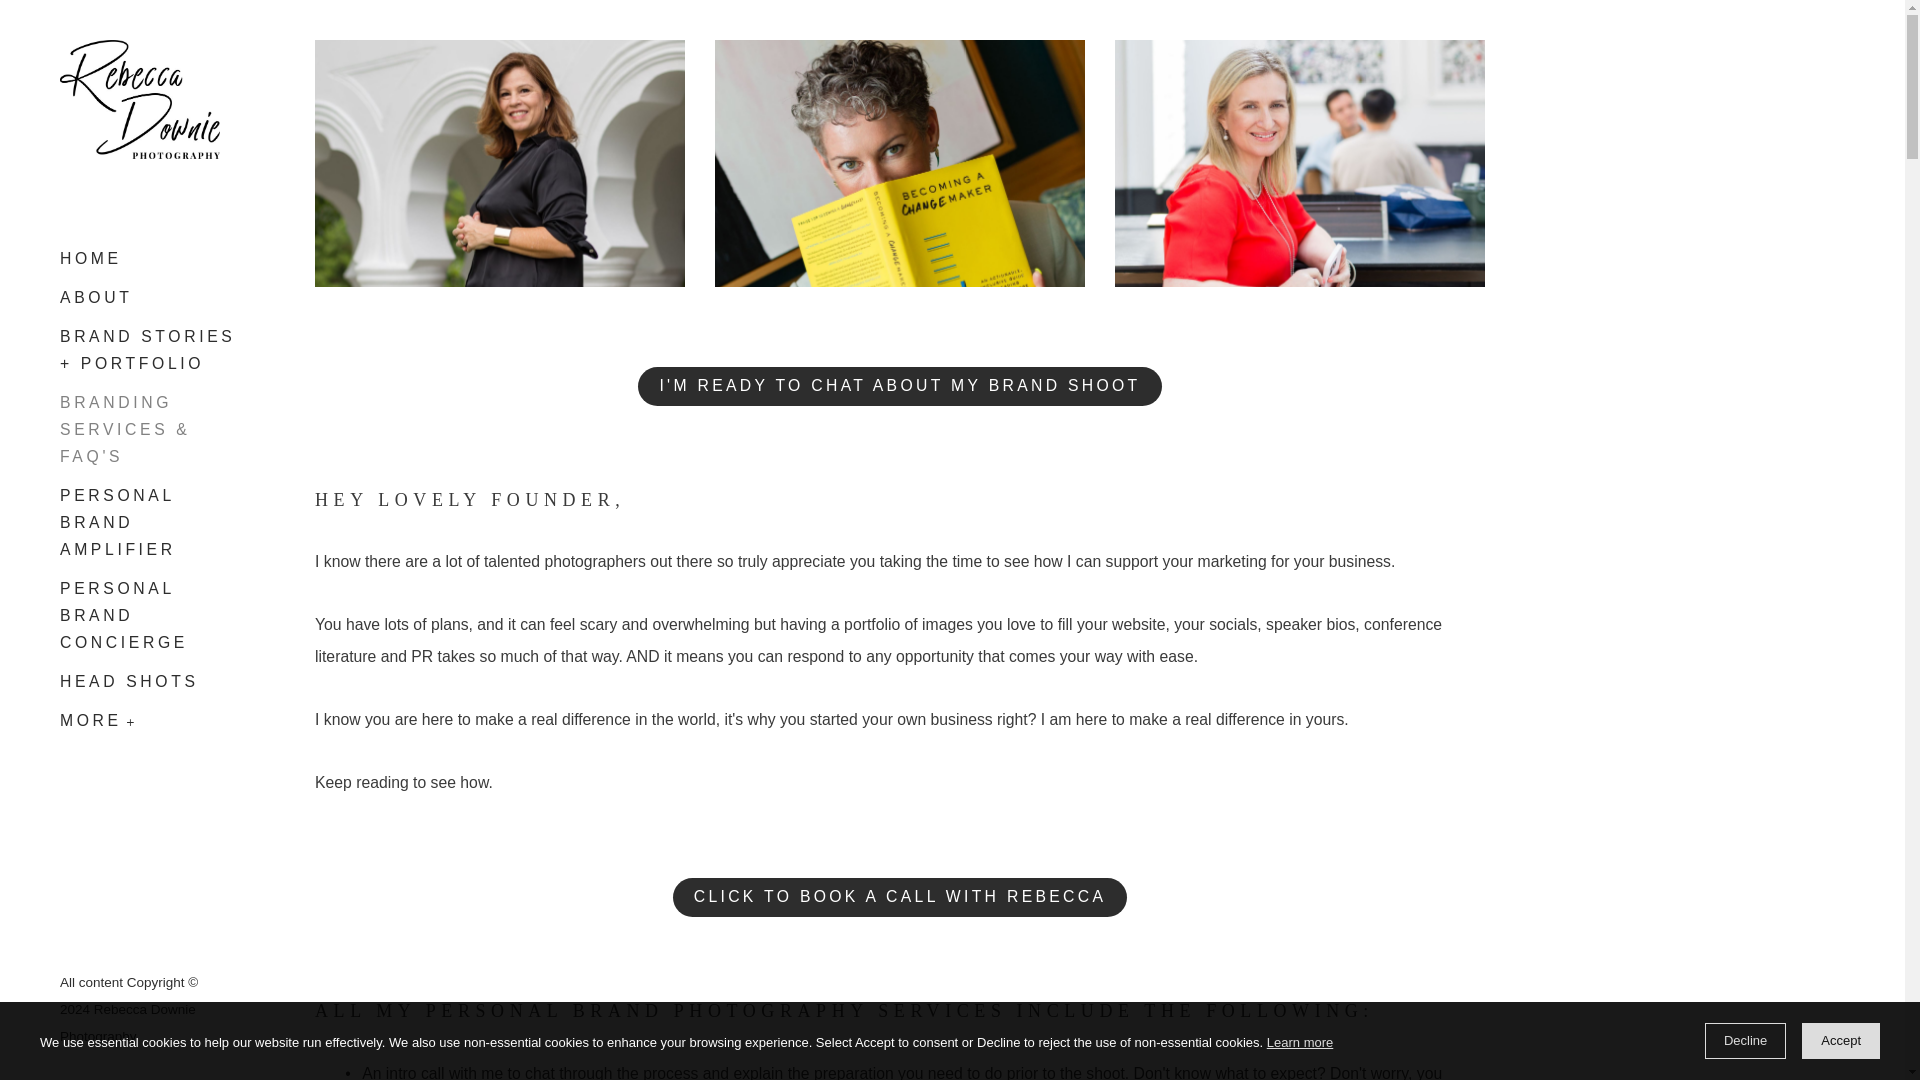  I want to click on Accept, so click(1840, 1040).